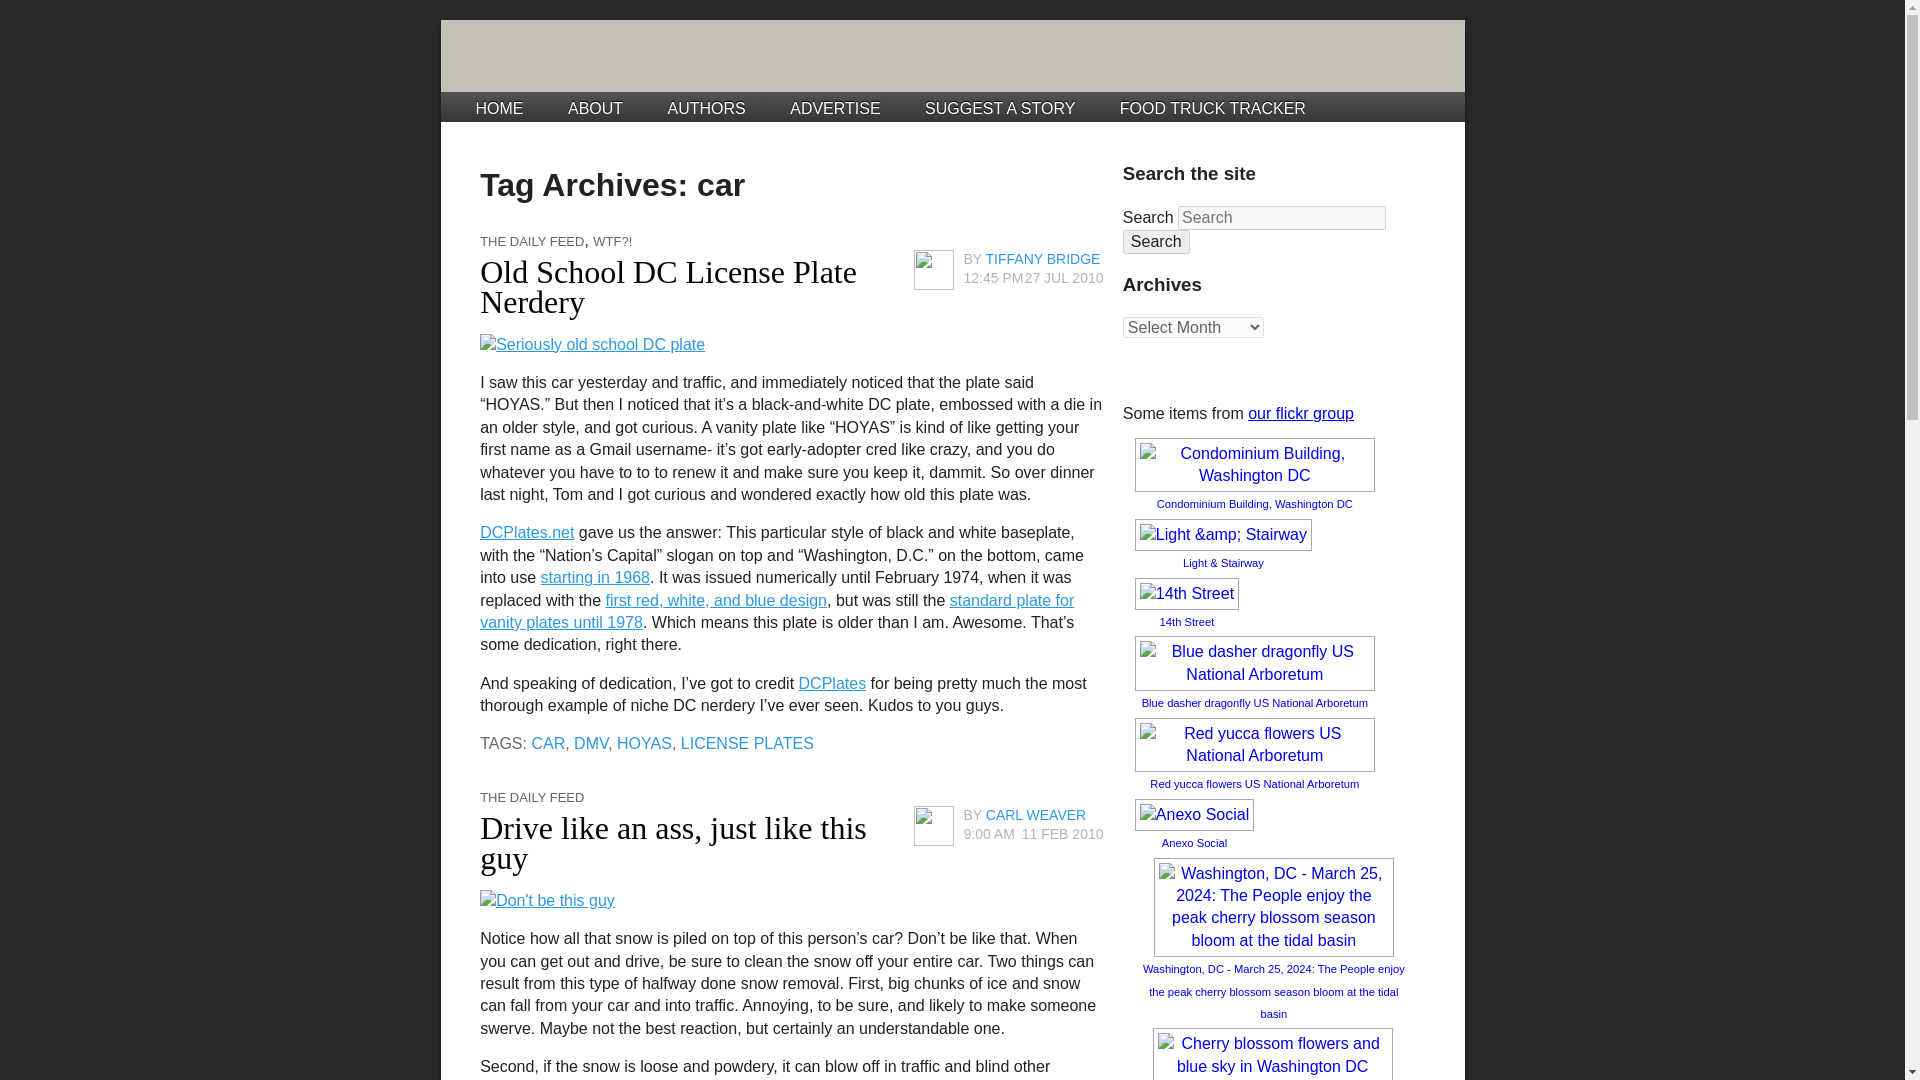 This screenshot has width=1920, height=1080. What do you see at coordinates (668, 286) in the screenshot?
I see `Permalink to Old School DC License Plate Nerdery` at bounding box center [668, 286].